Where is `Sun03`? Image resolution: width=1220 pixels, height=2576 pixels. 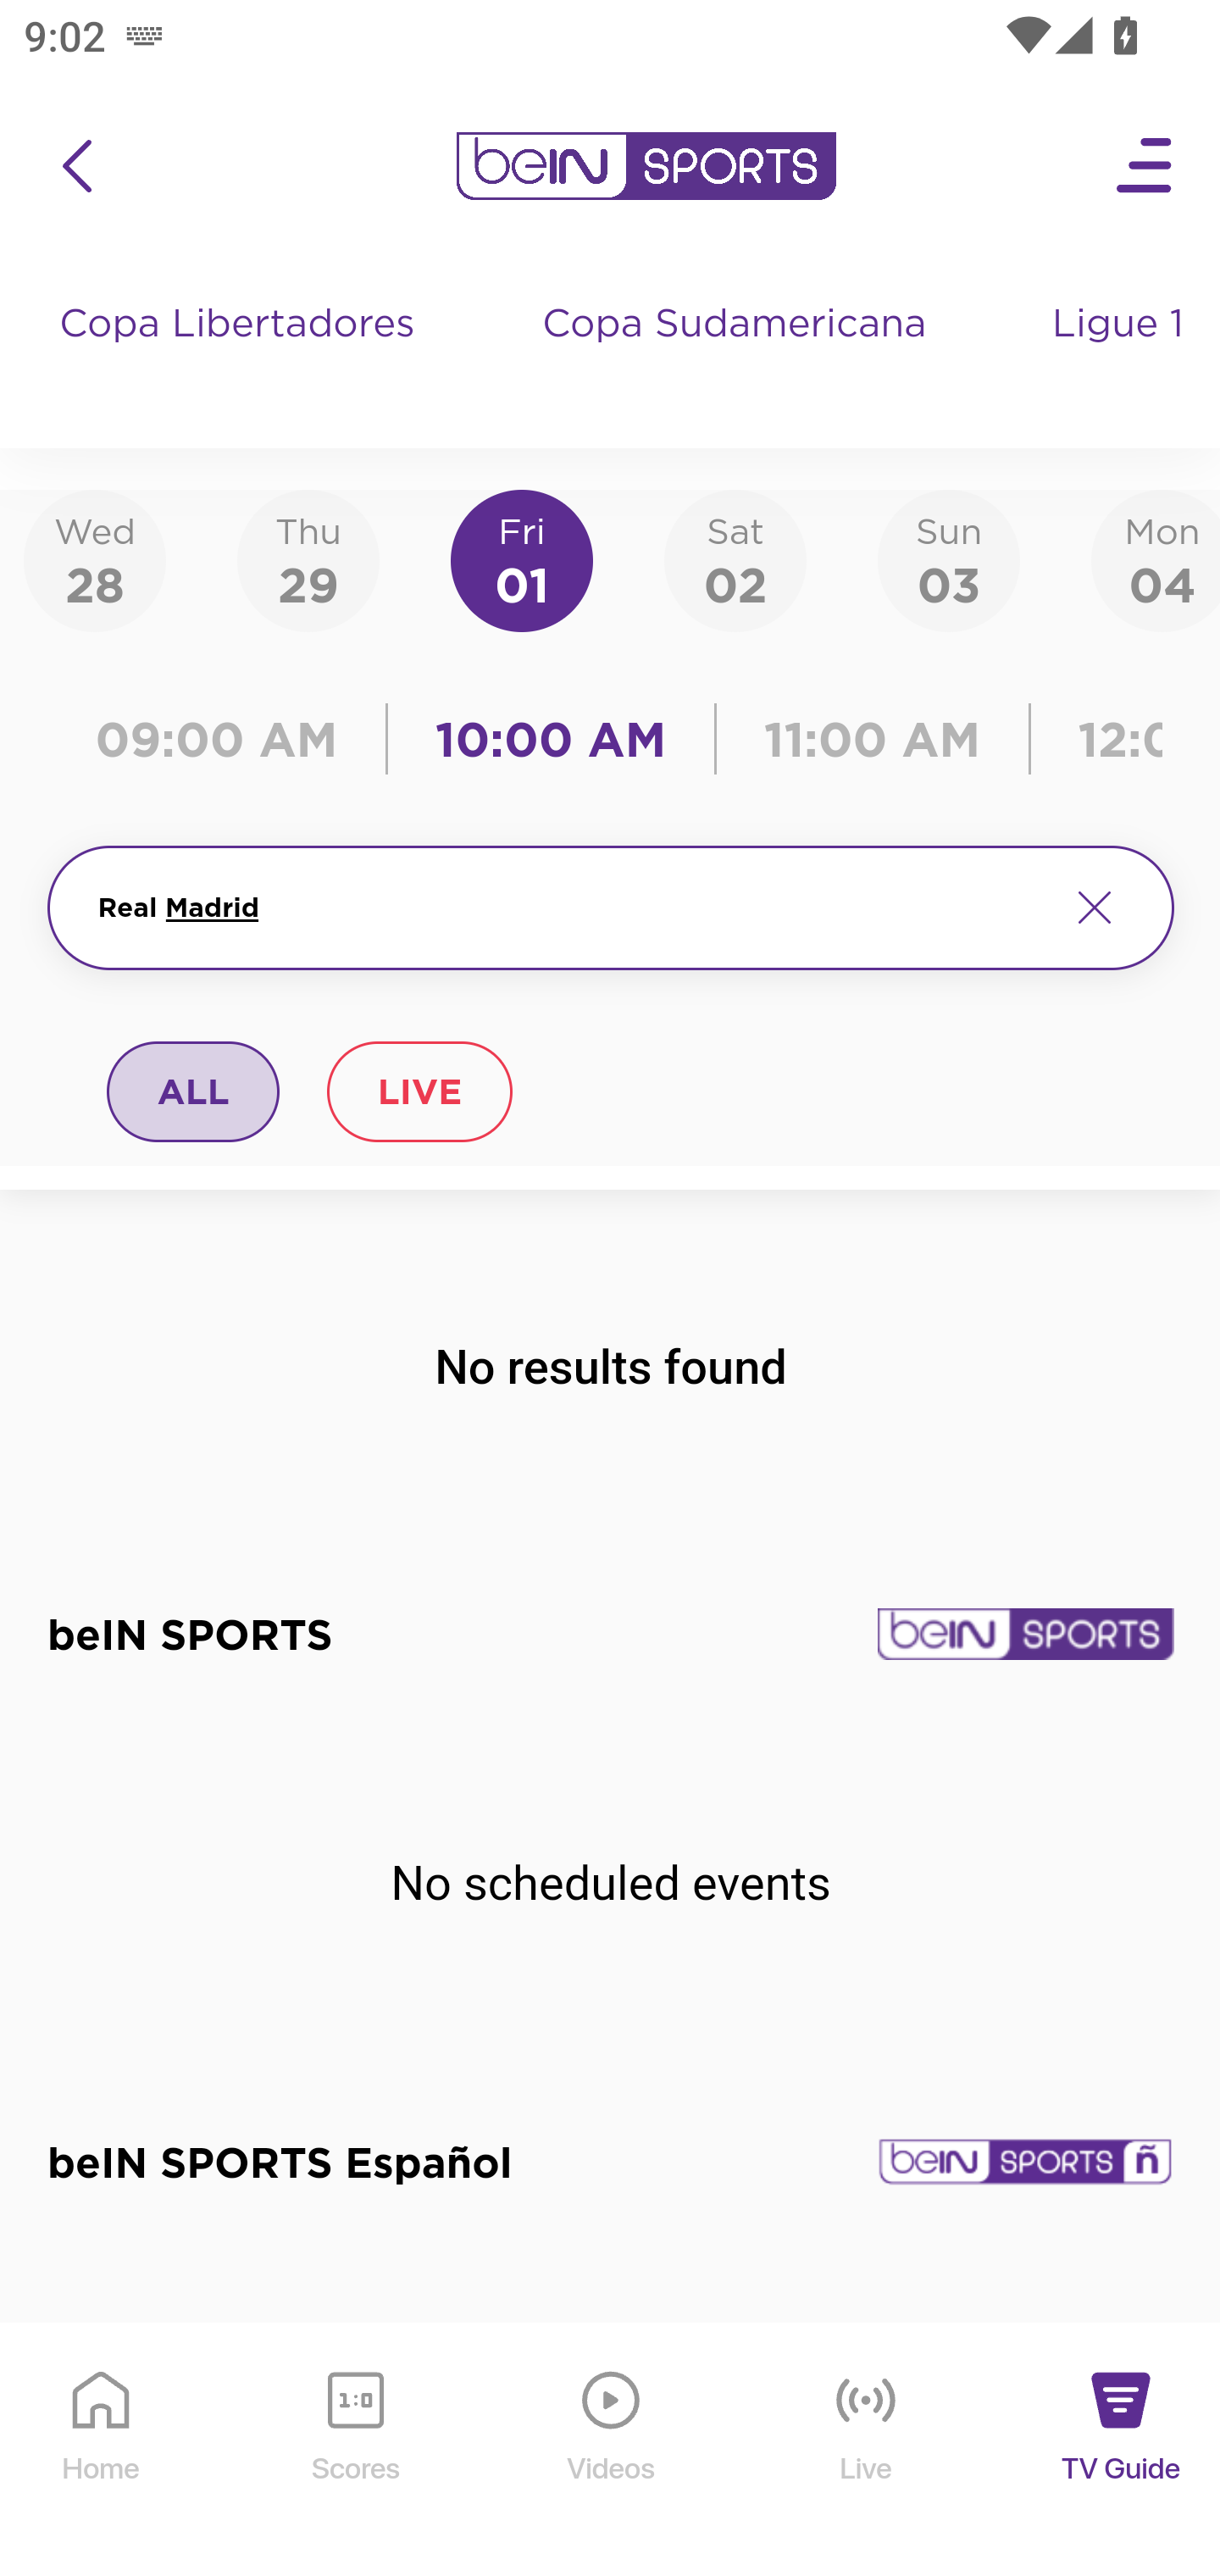 Sun03 is located at coordinates (949, 559).